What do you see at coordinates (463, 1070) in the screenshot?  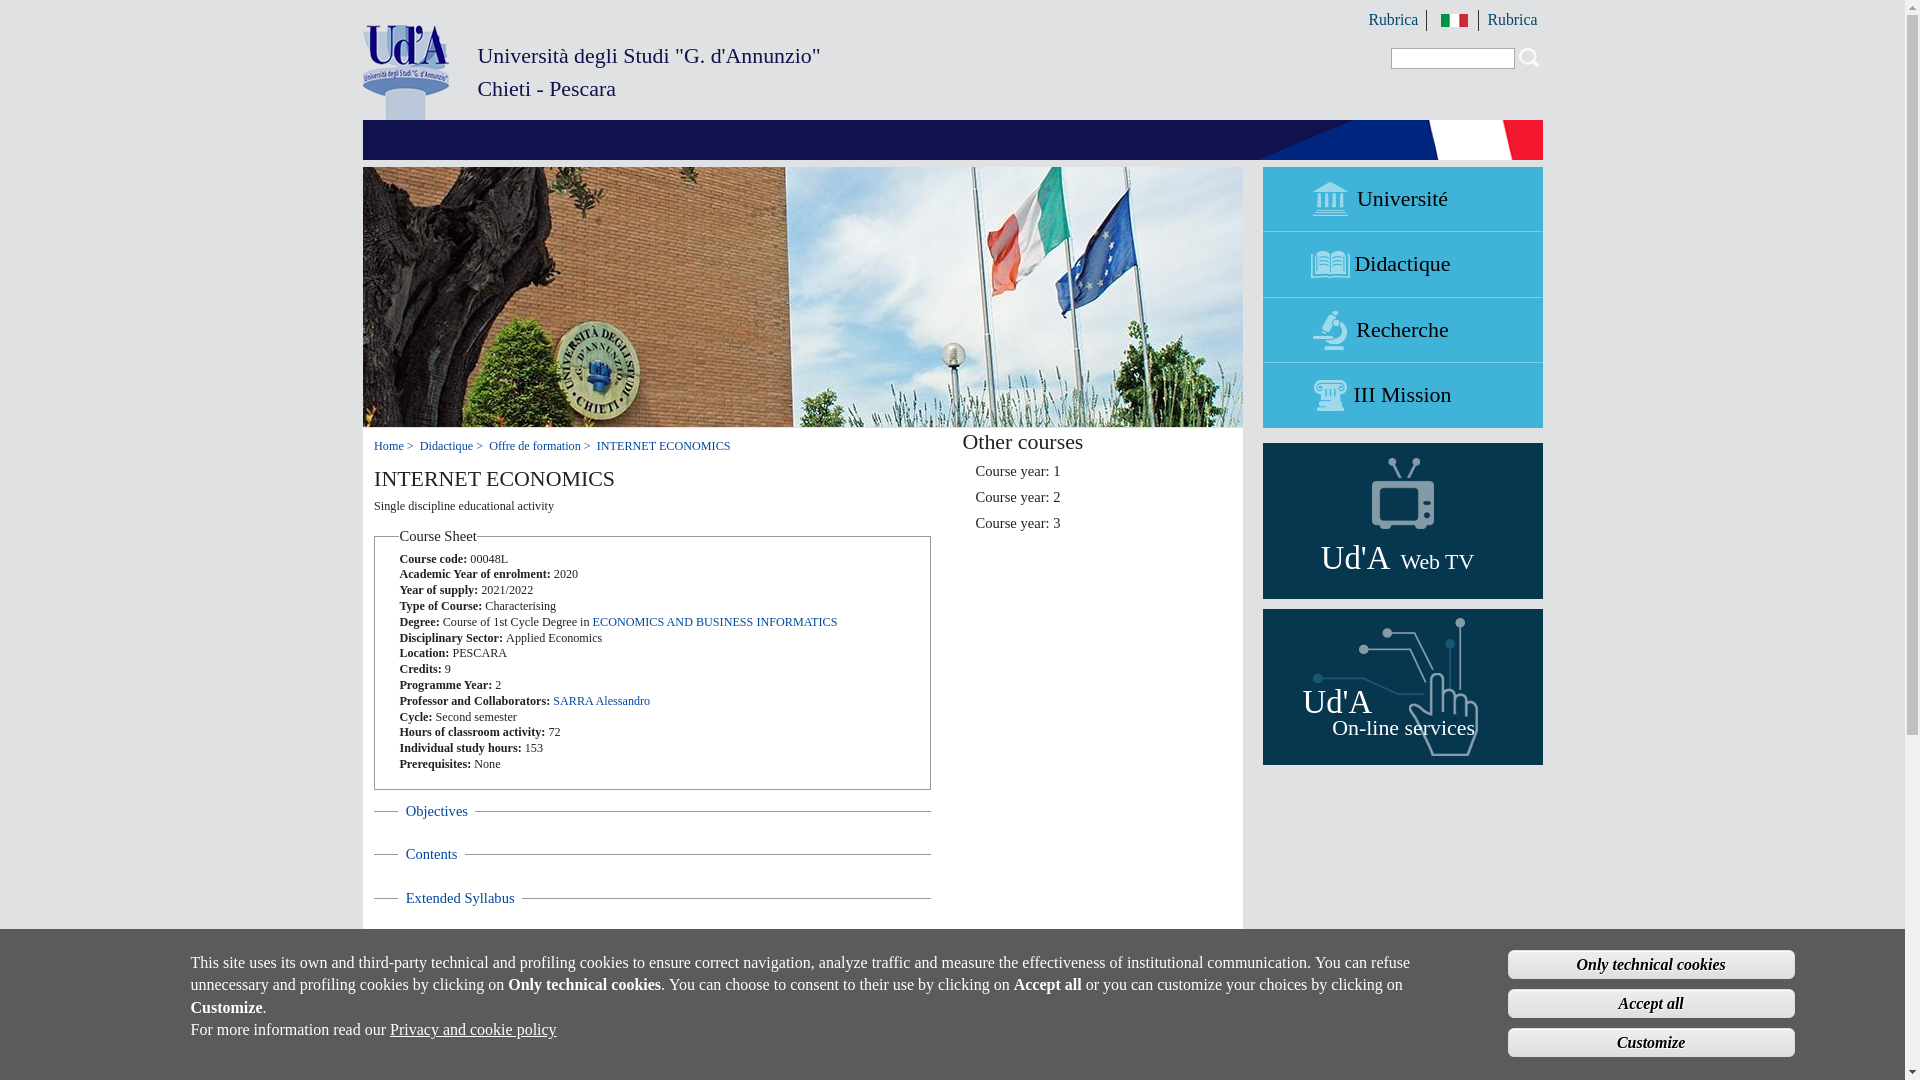 I see `Rubrica` at bounding box center [463, 1070].